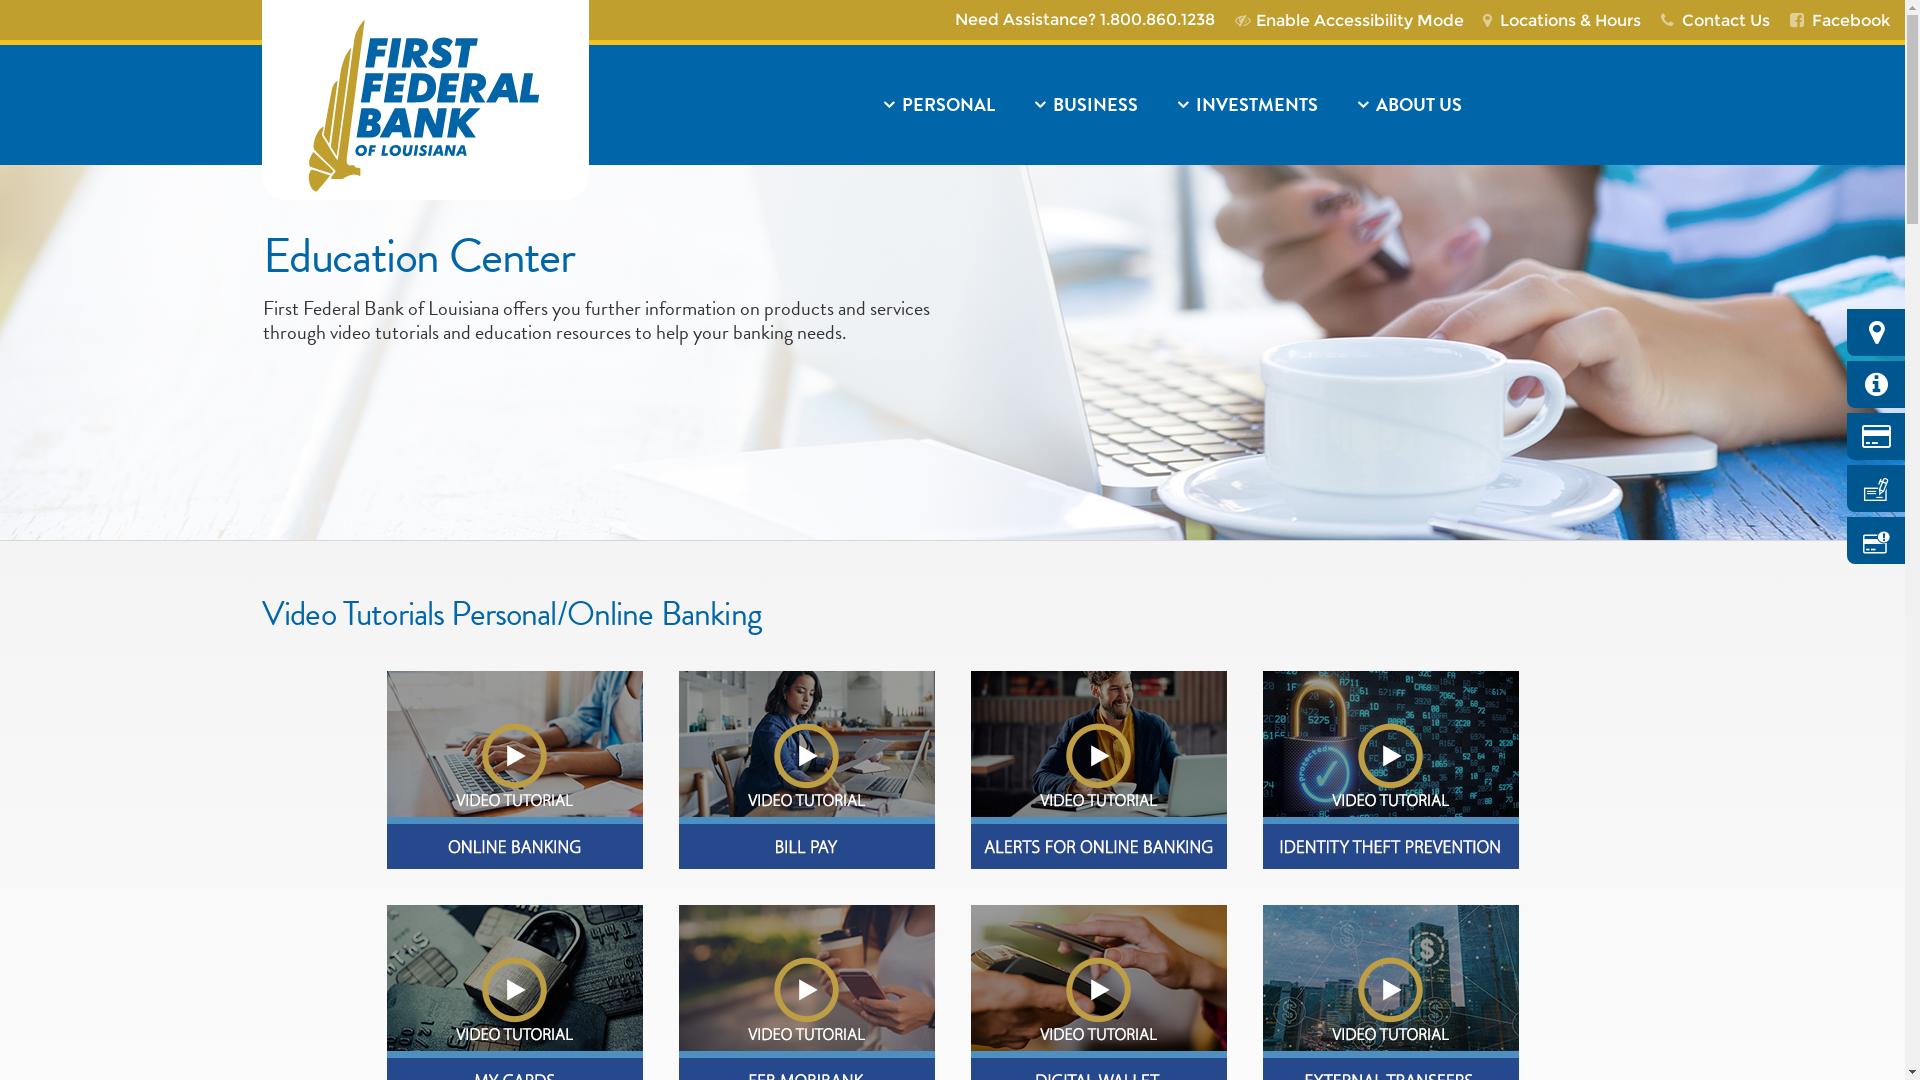 This screenshot has width=1920, height=1080. I want to click on Reorder Checks, so click(1876, 488).